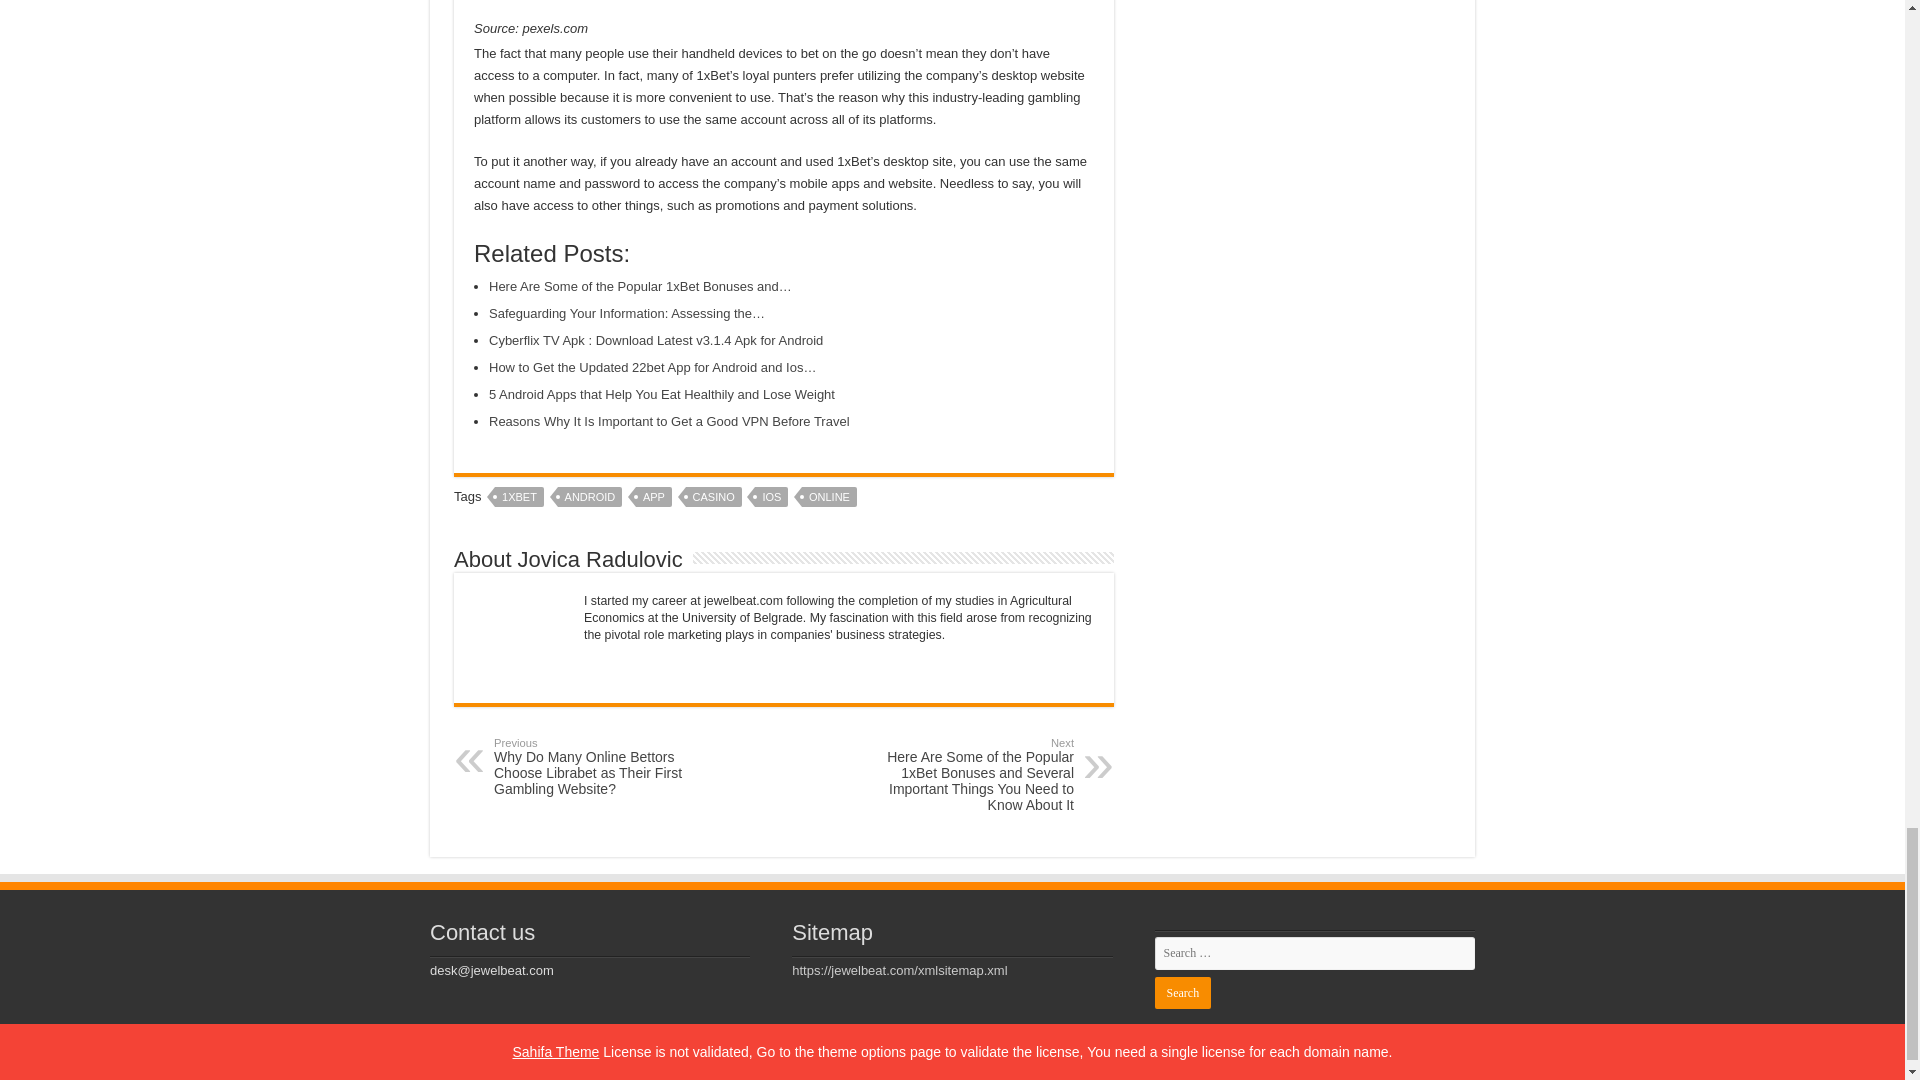 This screenshot has width=1920, height=1080. I want to click on 1XBET, so click(519, 496).